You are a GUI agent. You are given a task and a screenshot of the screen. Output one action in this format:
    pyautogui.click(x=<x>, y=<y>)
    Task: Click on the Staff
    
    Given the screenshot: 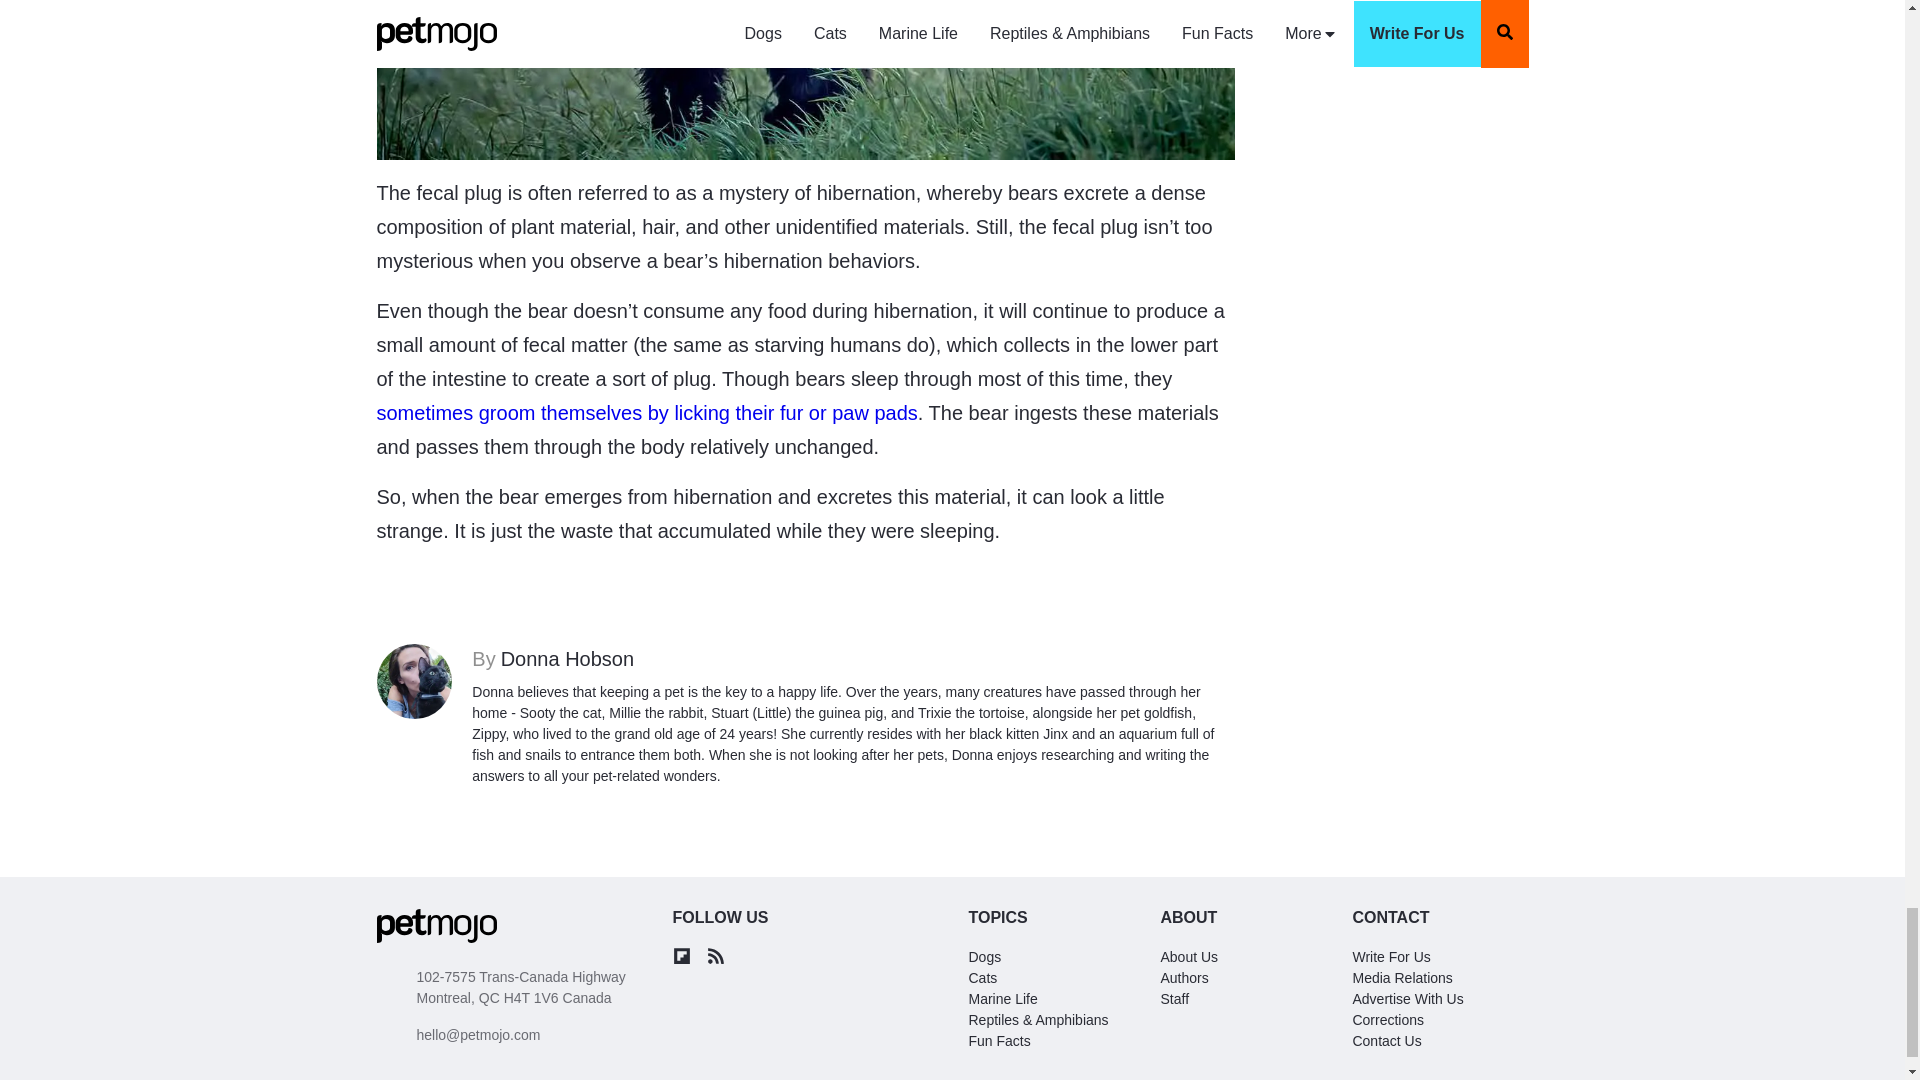 What is the action you would take?
    pyautogui.click(x=998, y=1040)
    